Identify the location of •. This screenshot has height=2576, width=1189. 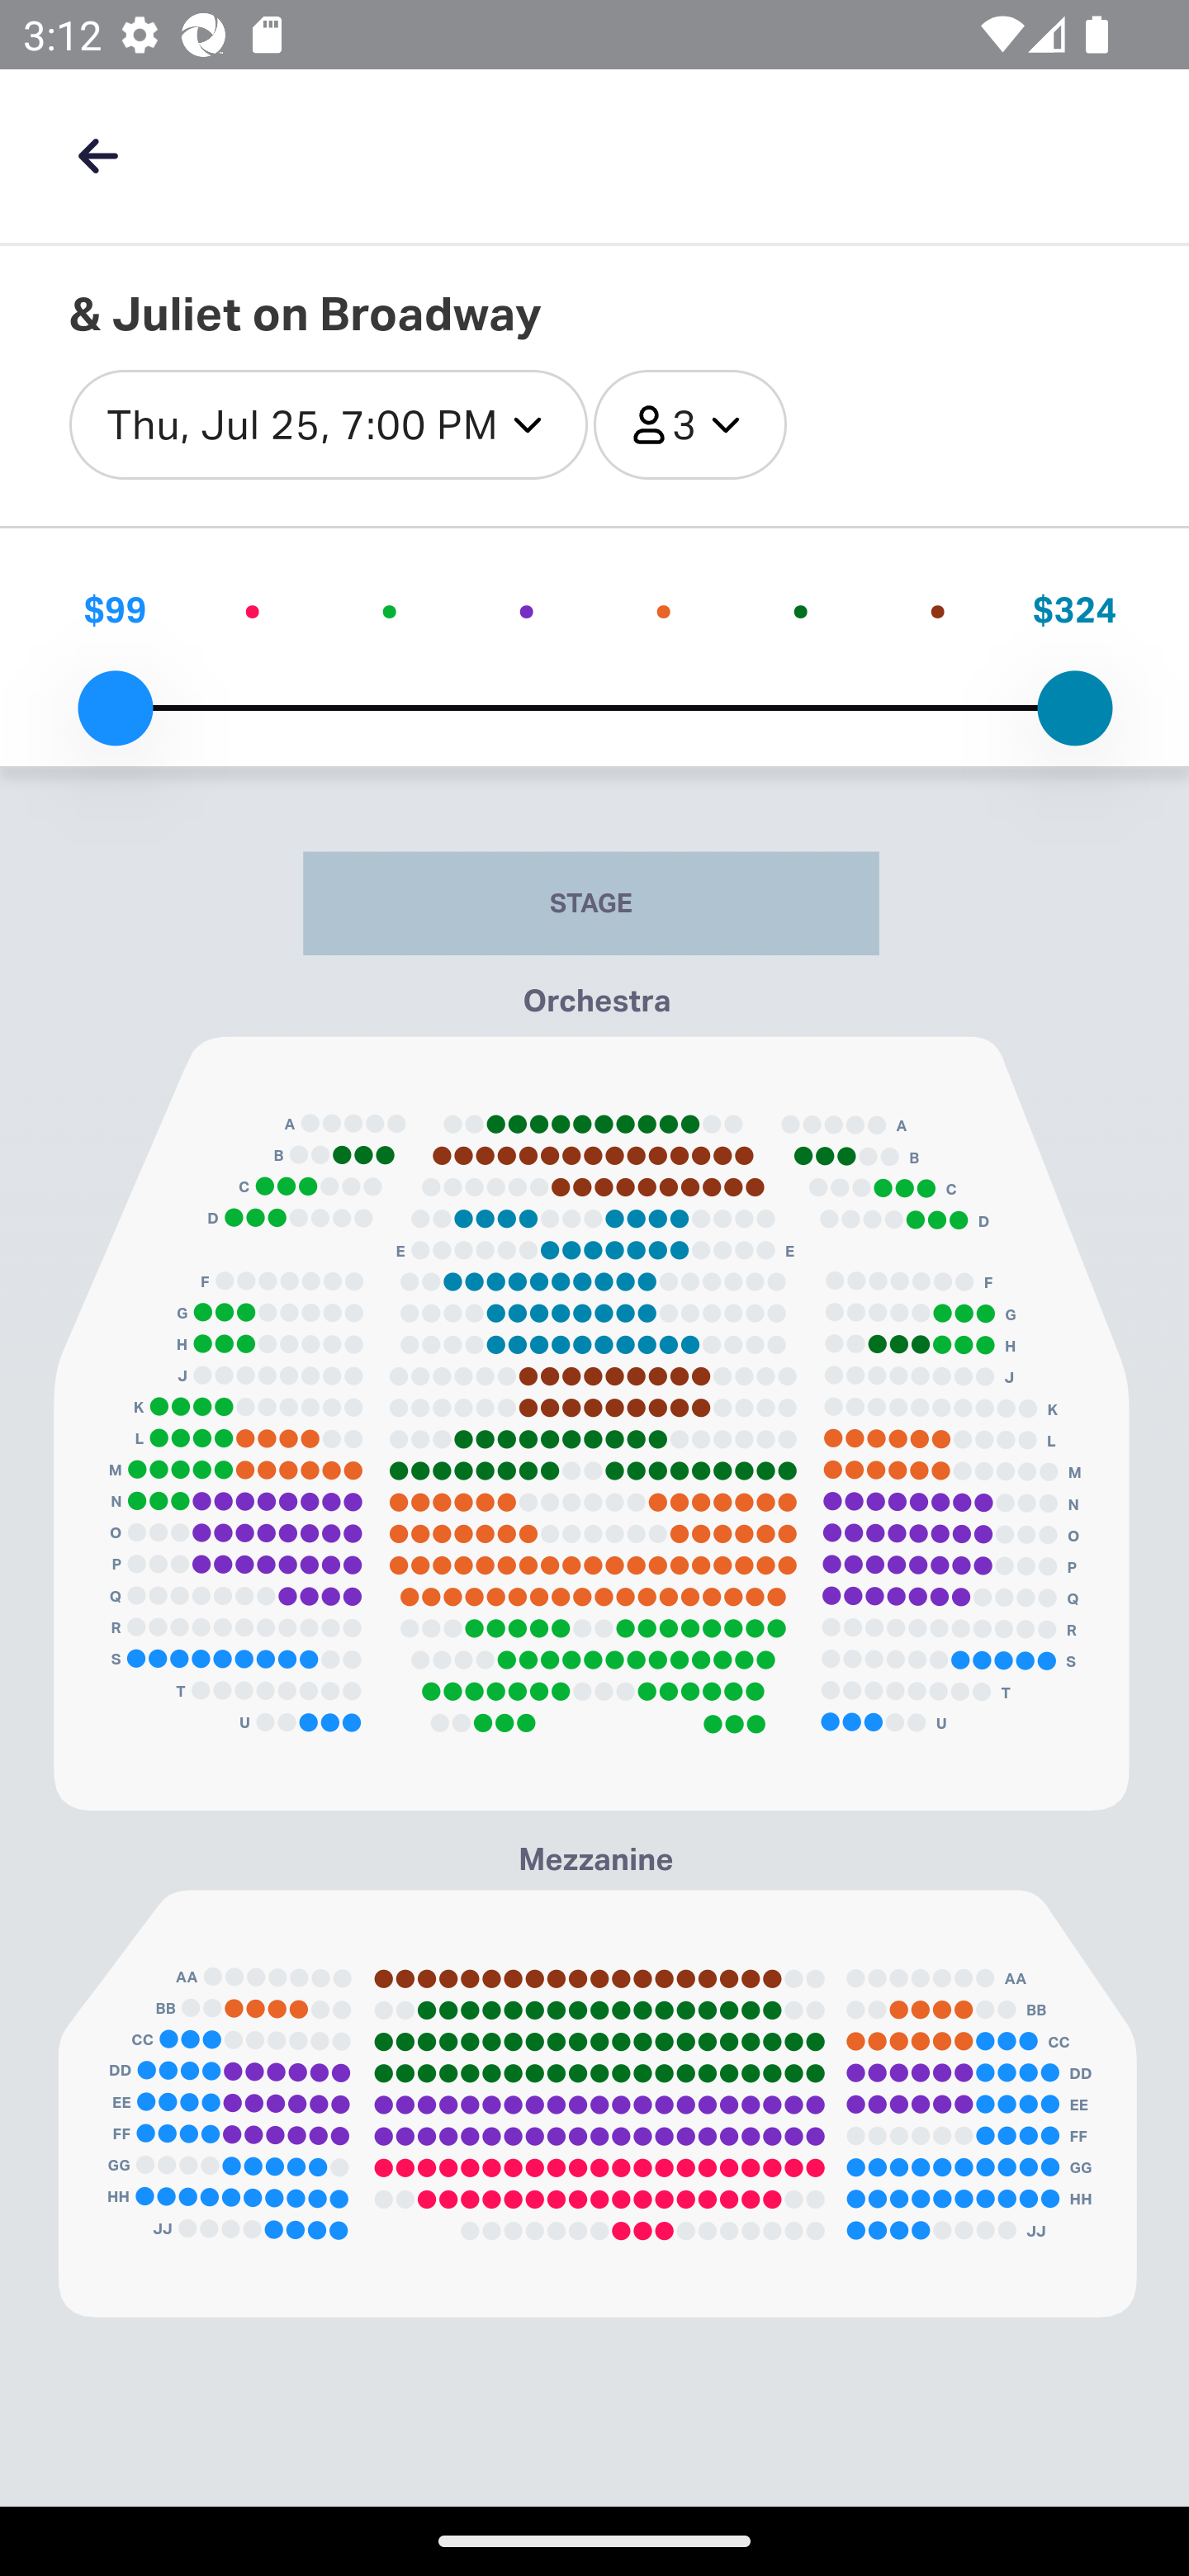
(388, 609).